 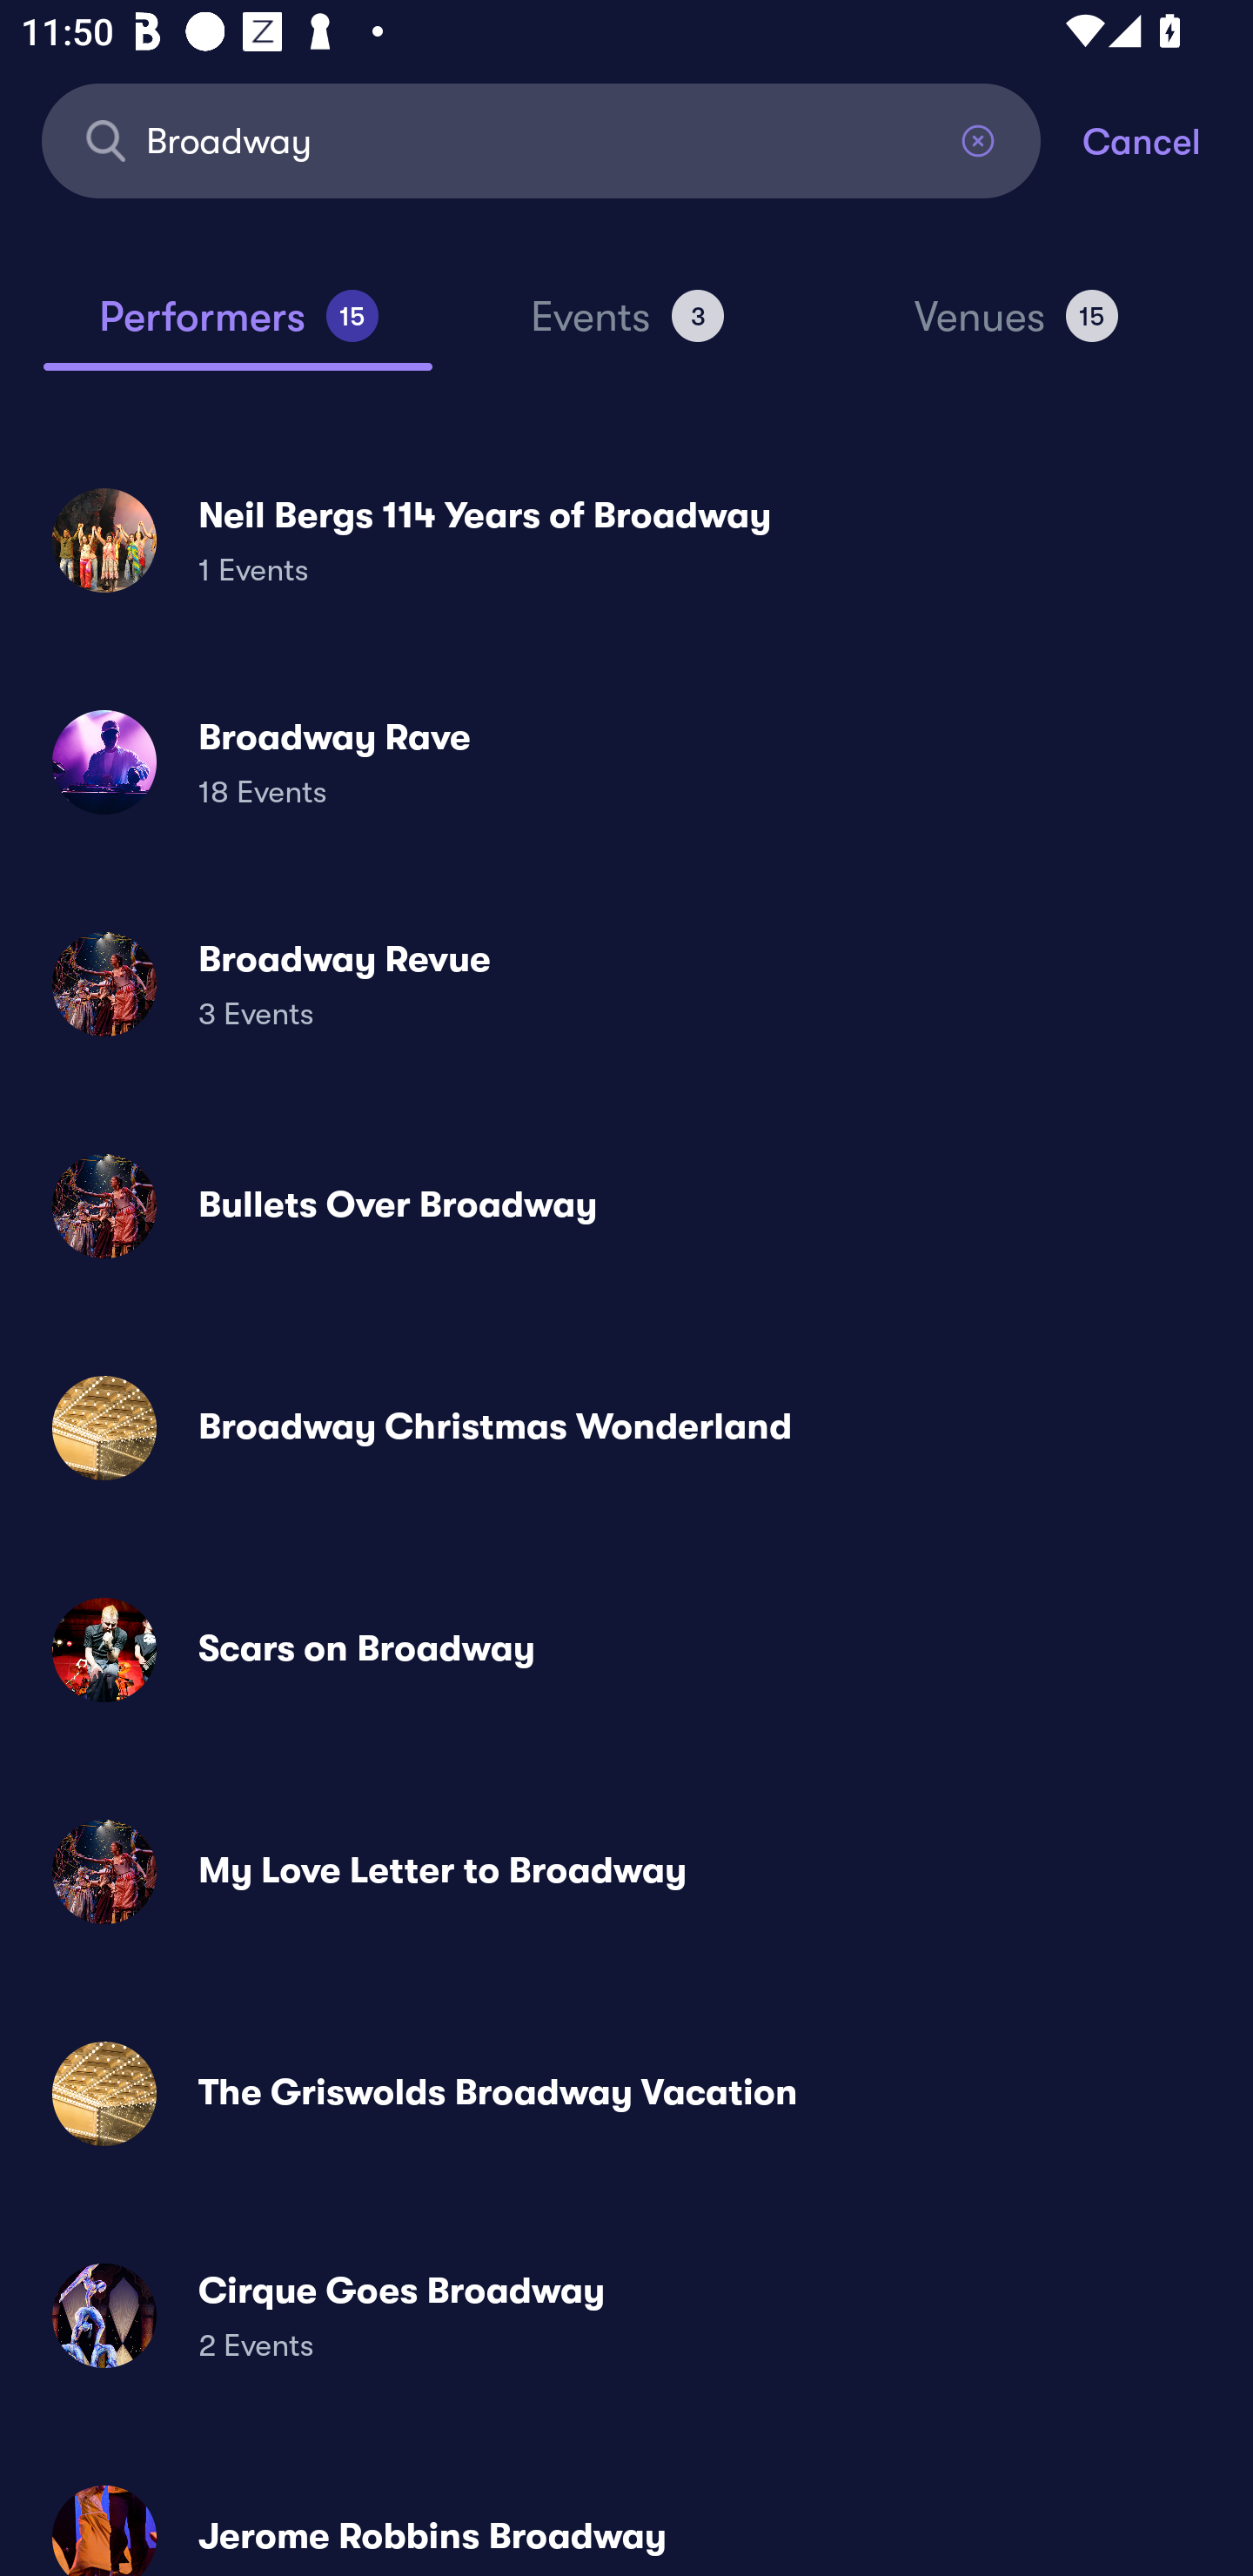 What do you see at coordinates (626, 983) in the screenshot?
I see `Broadway Revue 3 Events` at bounding box center [626, 983].